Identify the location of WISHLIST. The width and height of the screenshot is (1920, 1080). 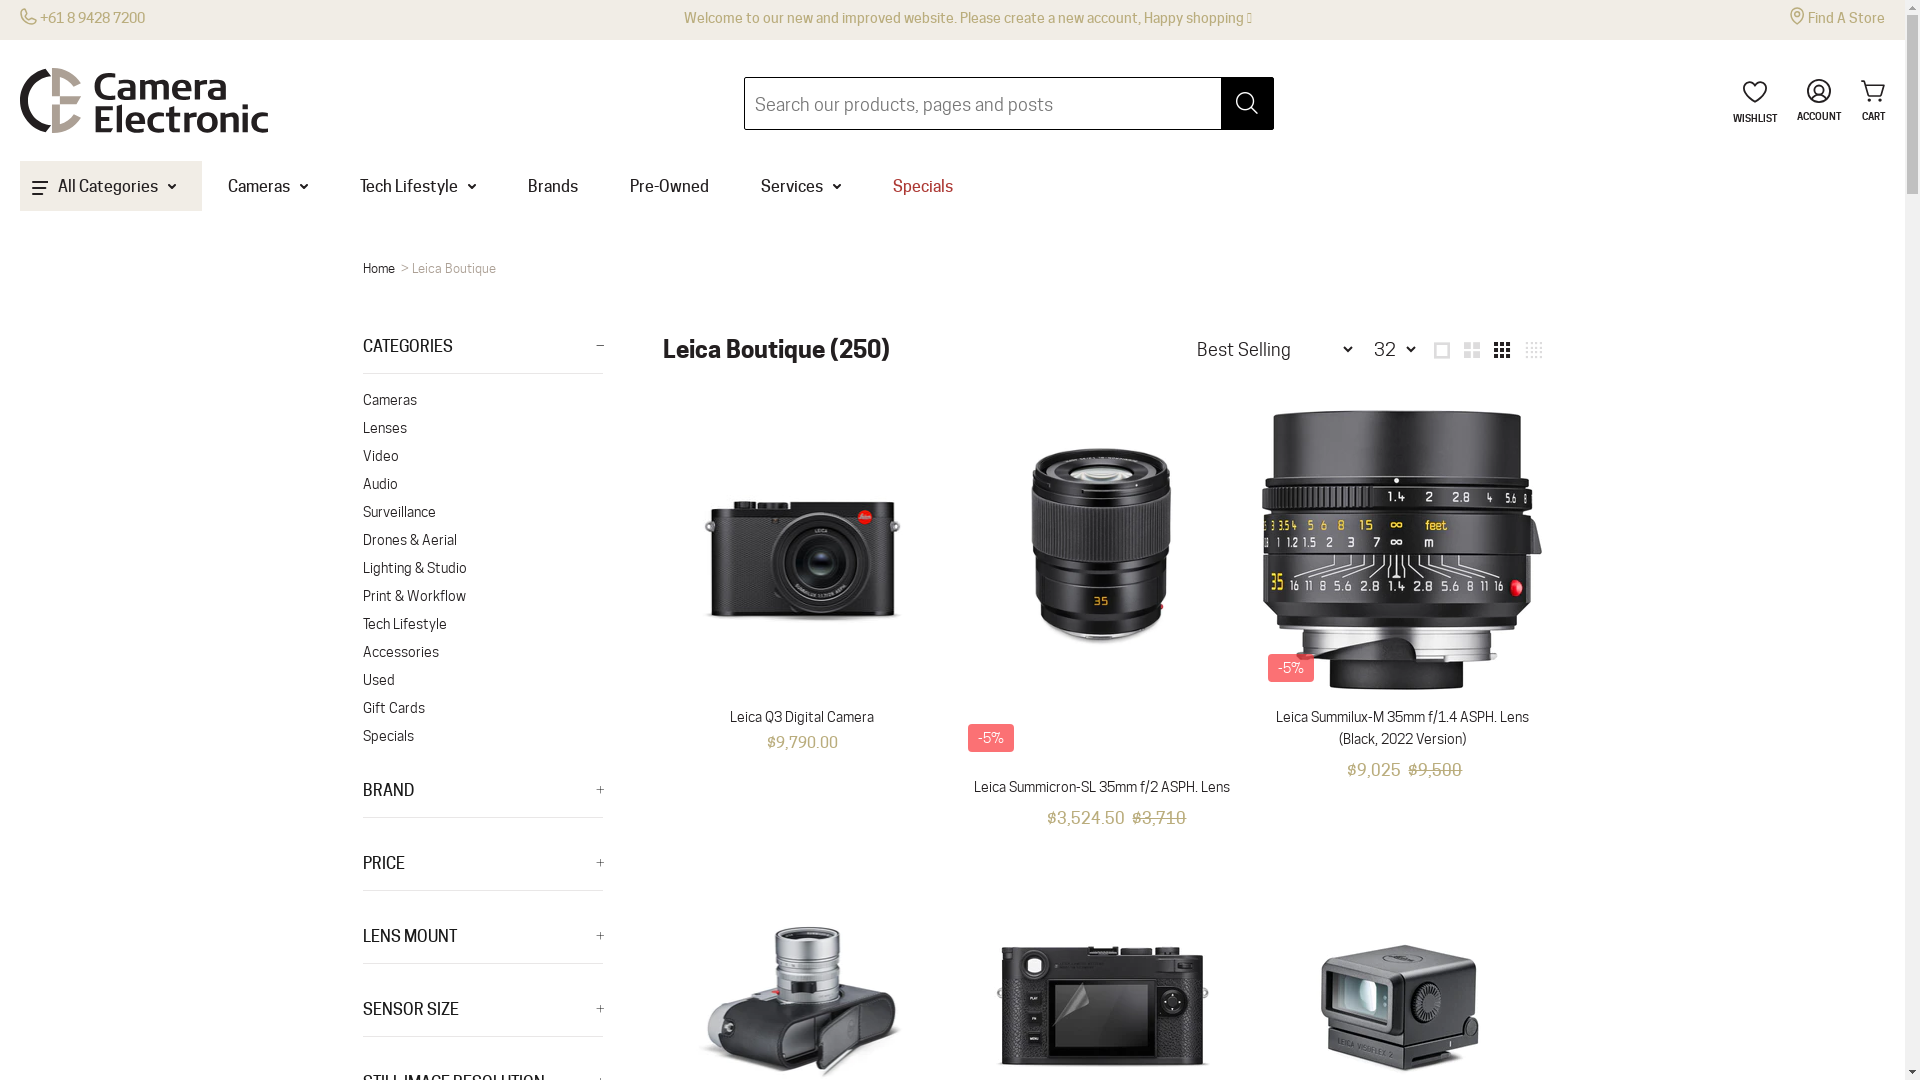
(1755, 104).